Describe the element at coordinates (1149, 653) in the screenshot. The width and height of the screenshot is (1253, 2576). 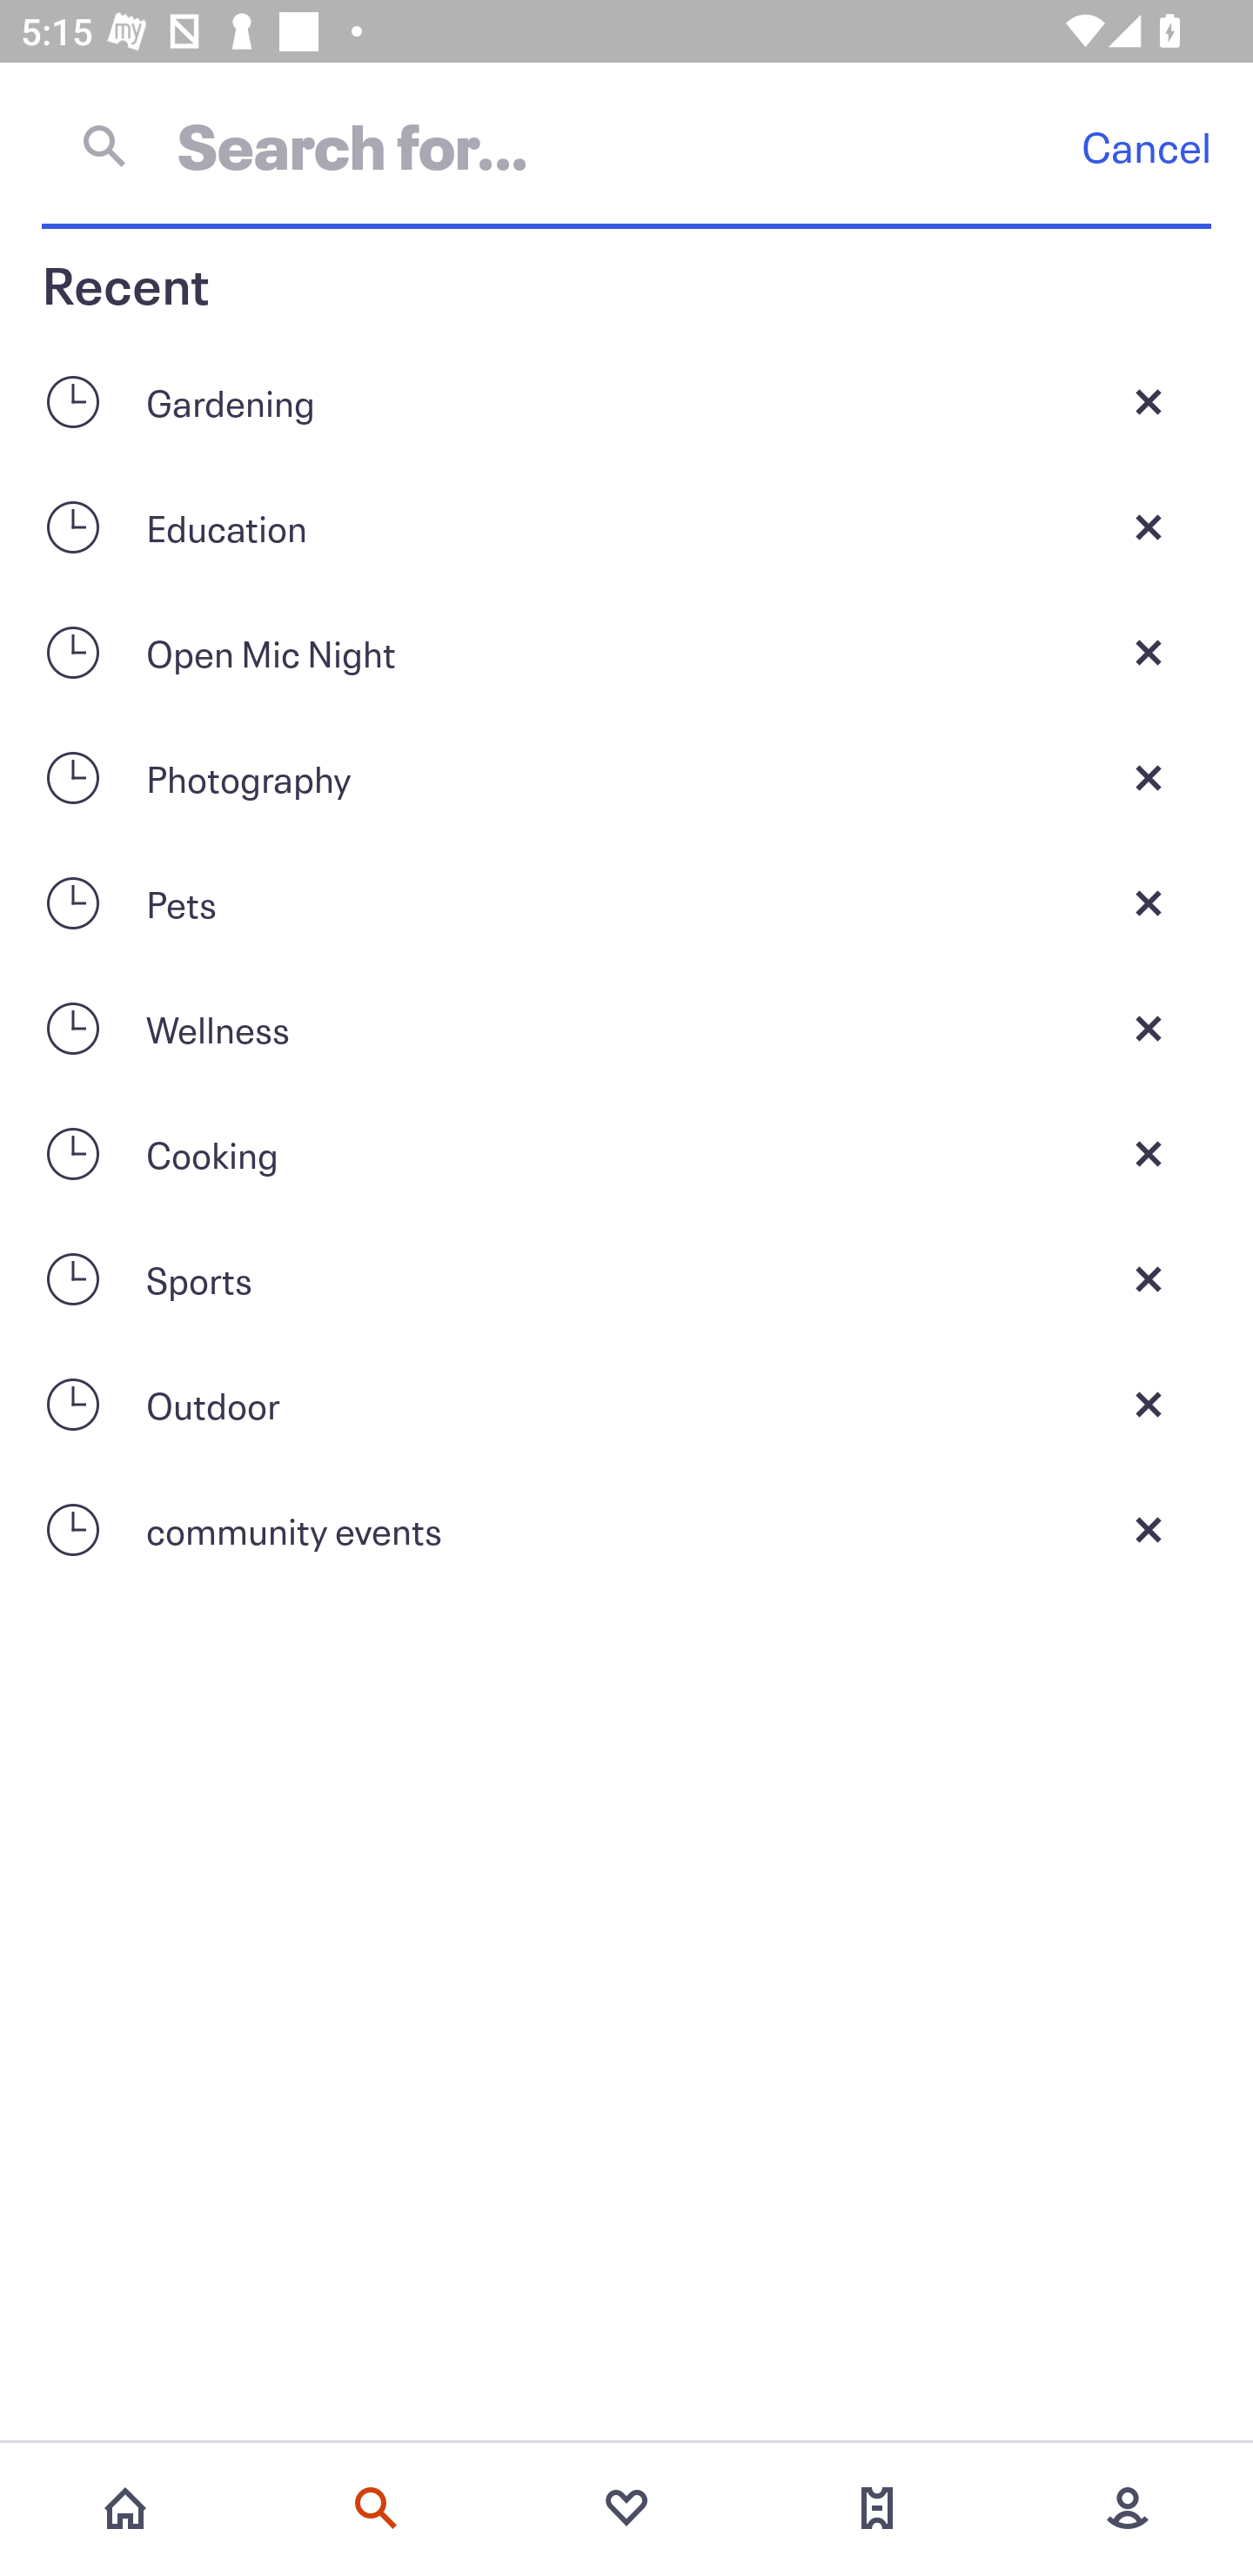
I see `Close current screen` at that location.